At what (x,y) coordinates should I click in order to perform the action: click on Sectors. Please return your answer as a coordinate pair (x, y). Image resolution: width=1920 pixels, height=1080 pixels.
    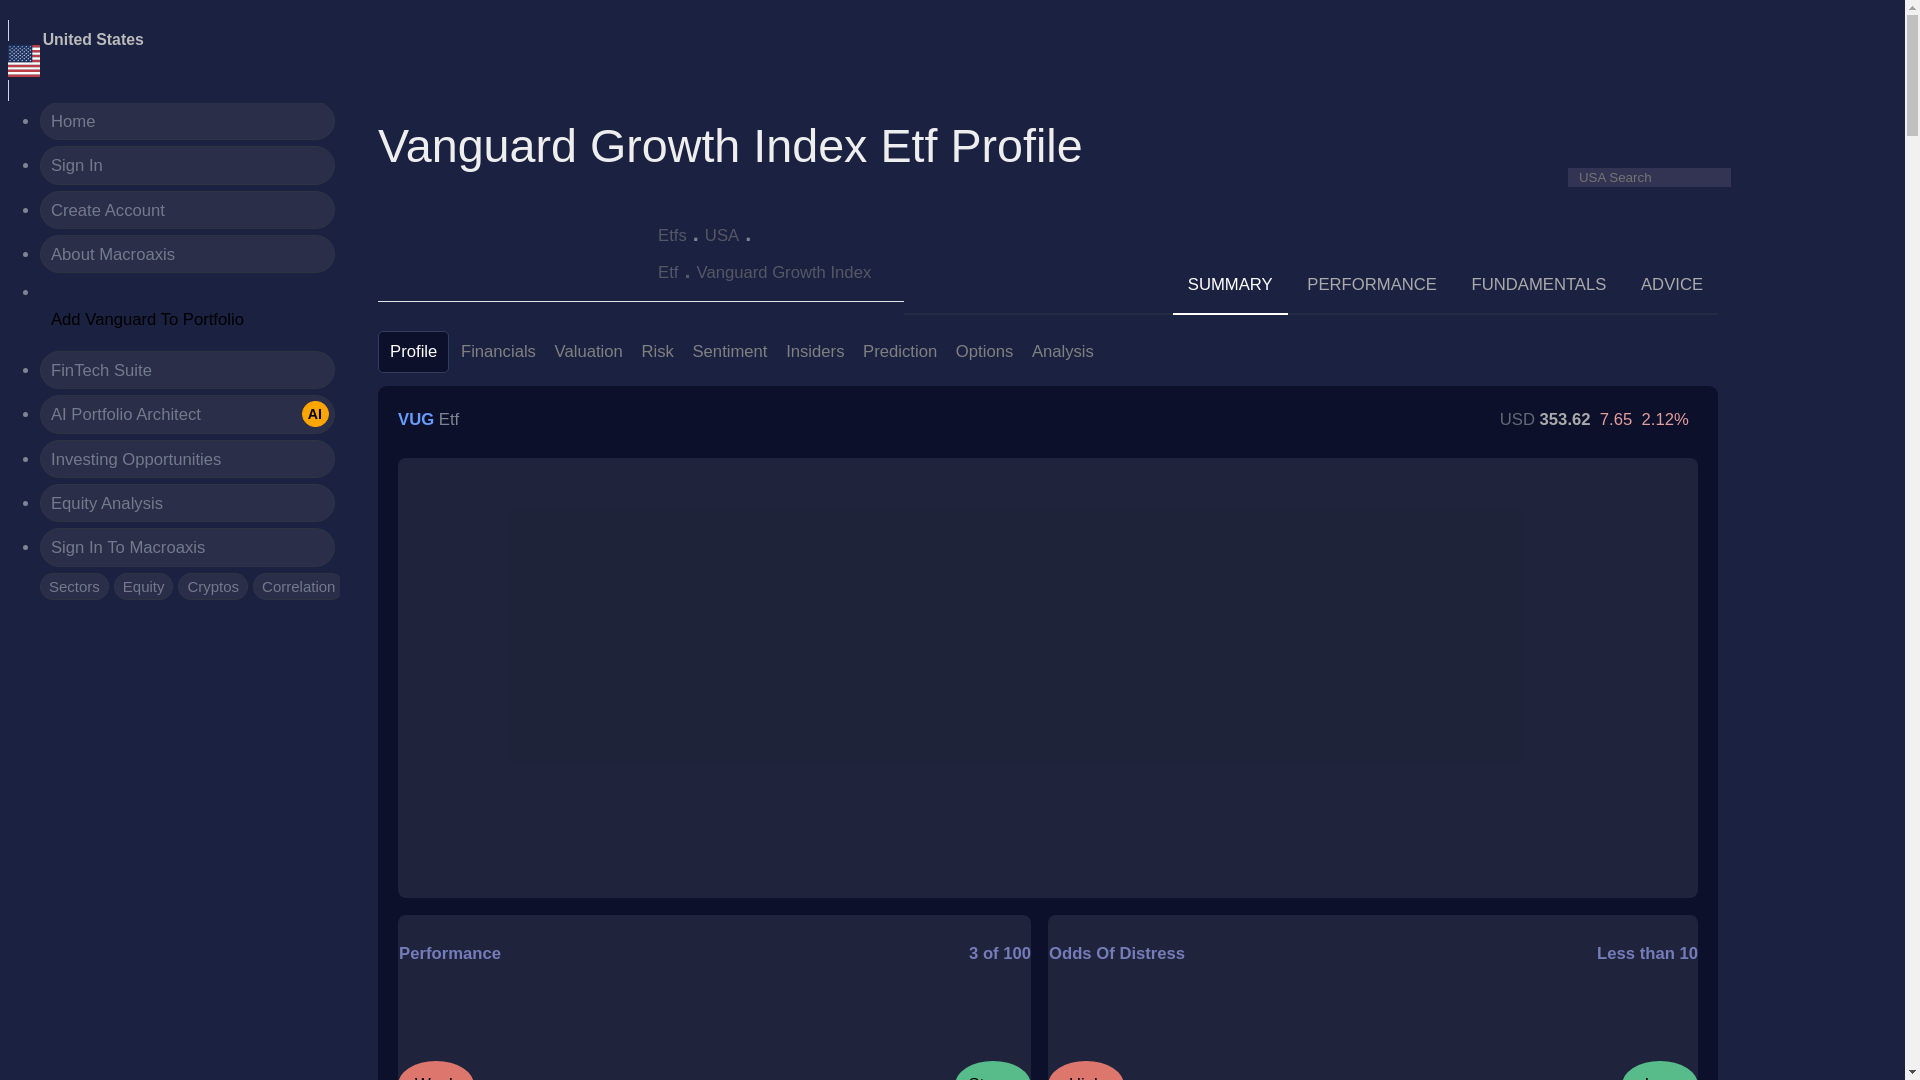
    Looking at the image, I should click on (74, 586).